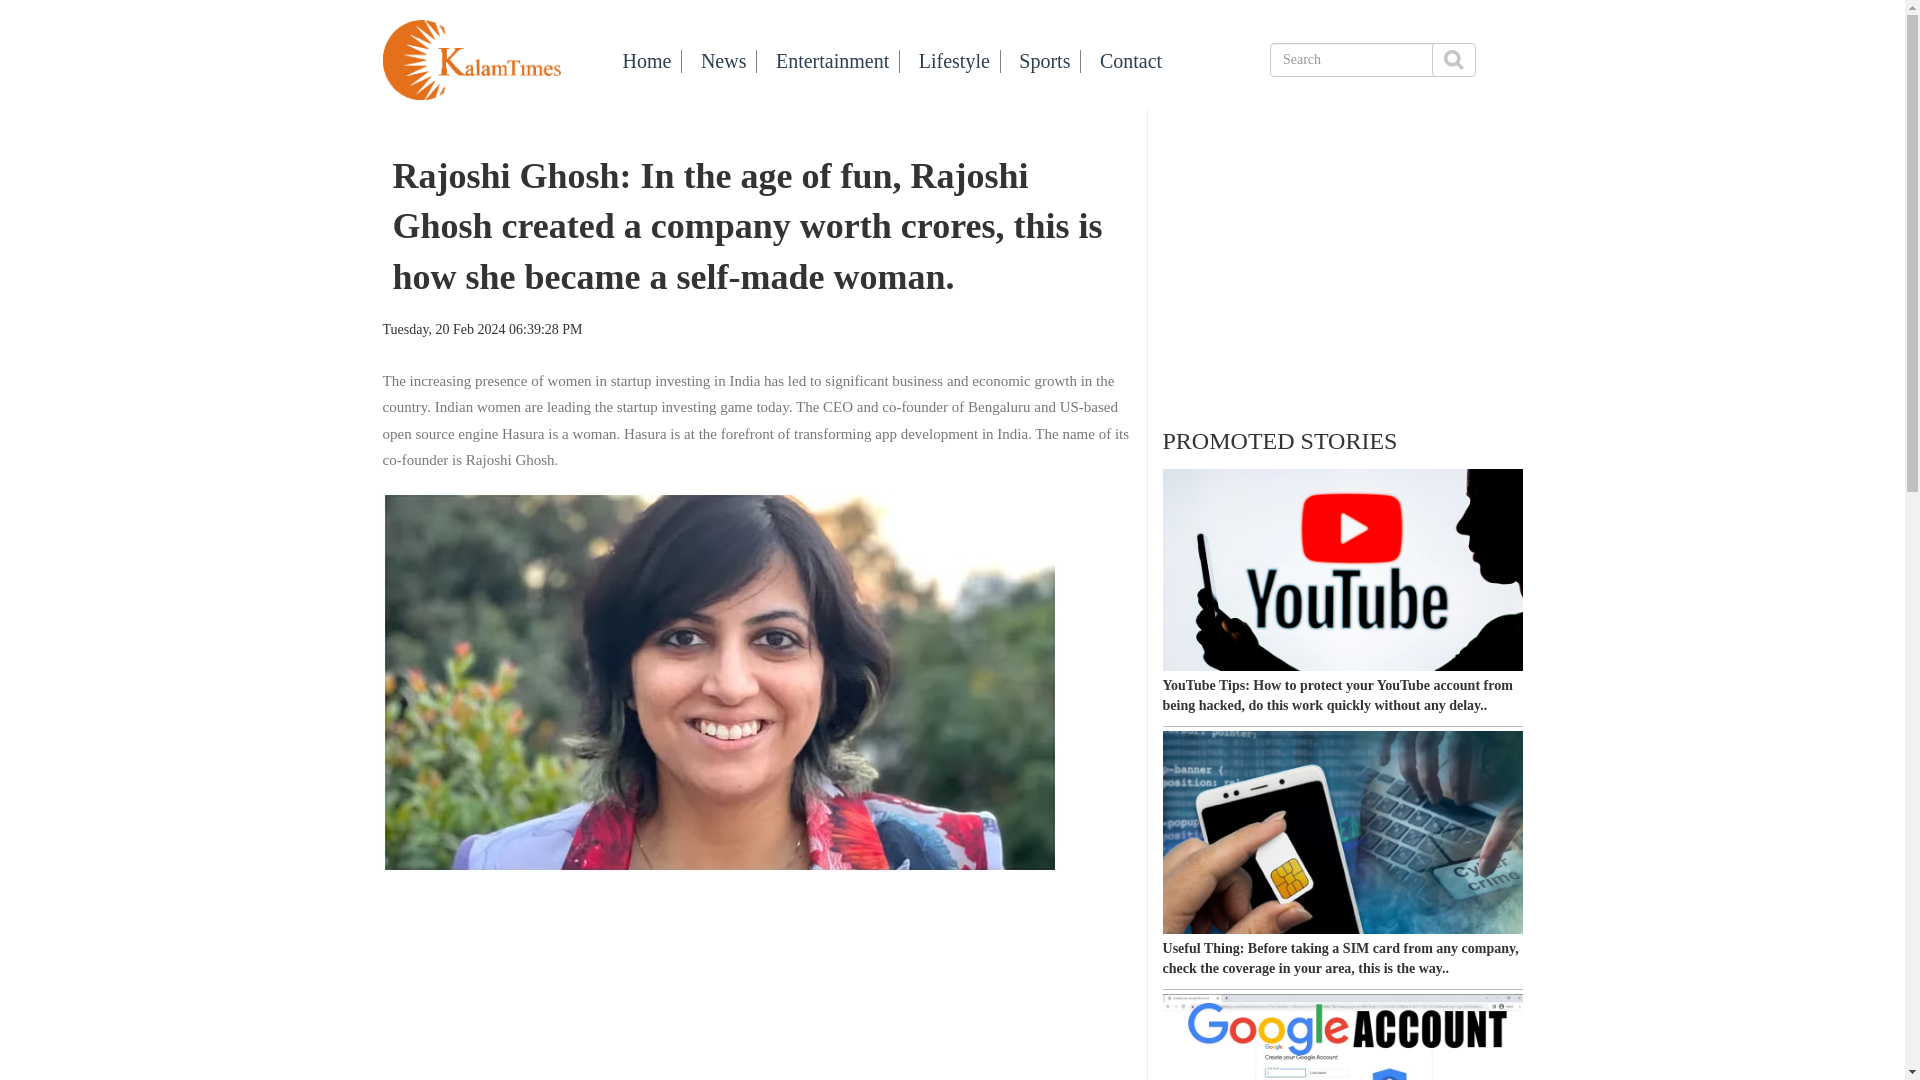  I want to click on Cricket, so click(1044, 60).